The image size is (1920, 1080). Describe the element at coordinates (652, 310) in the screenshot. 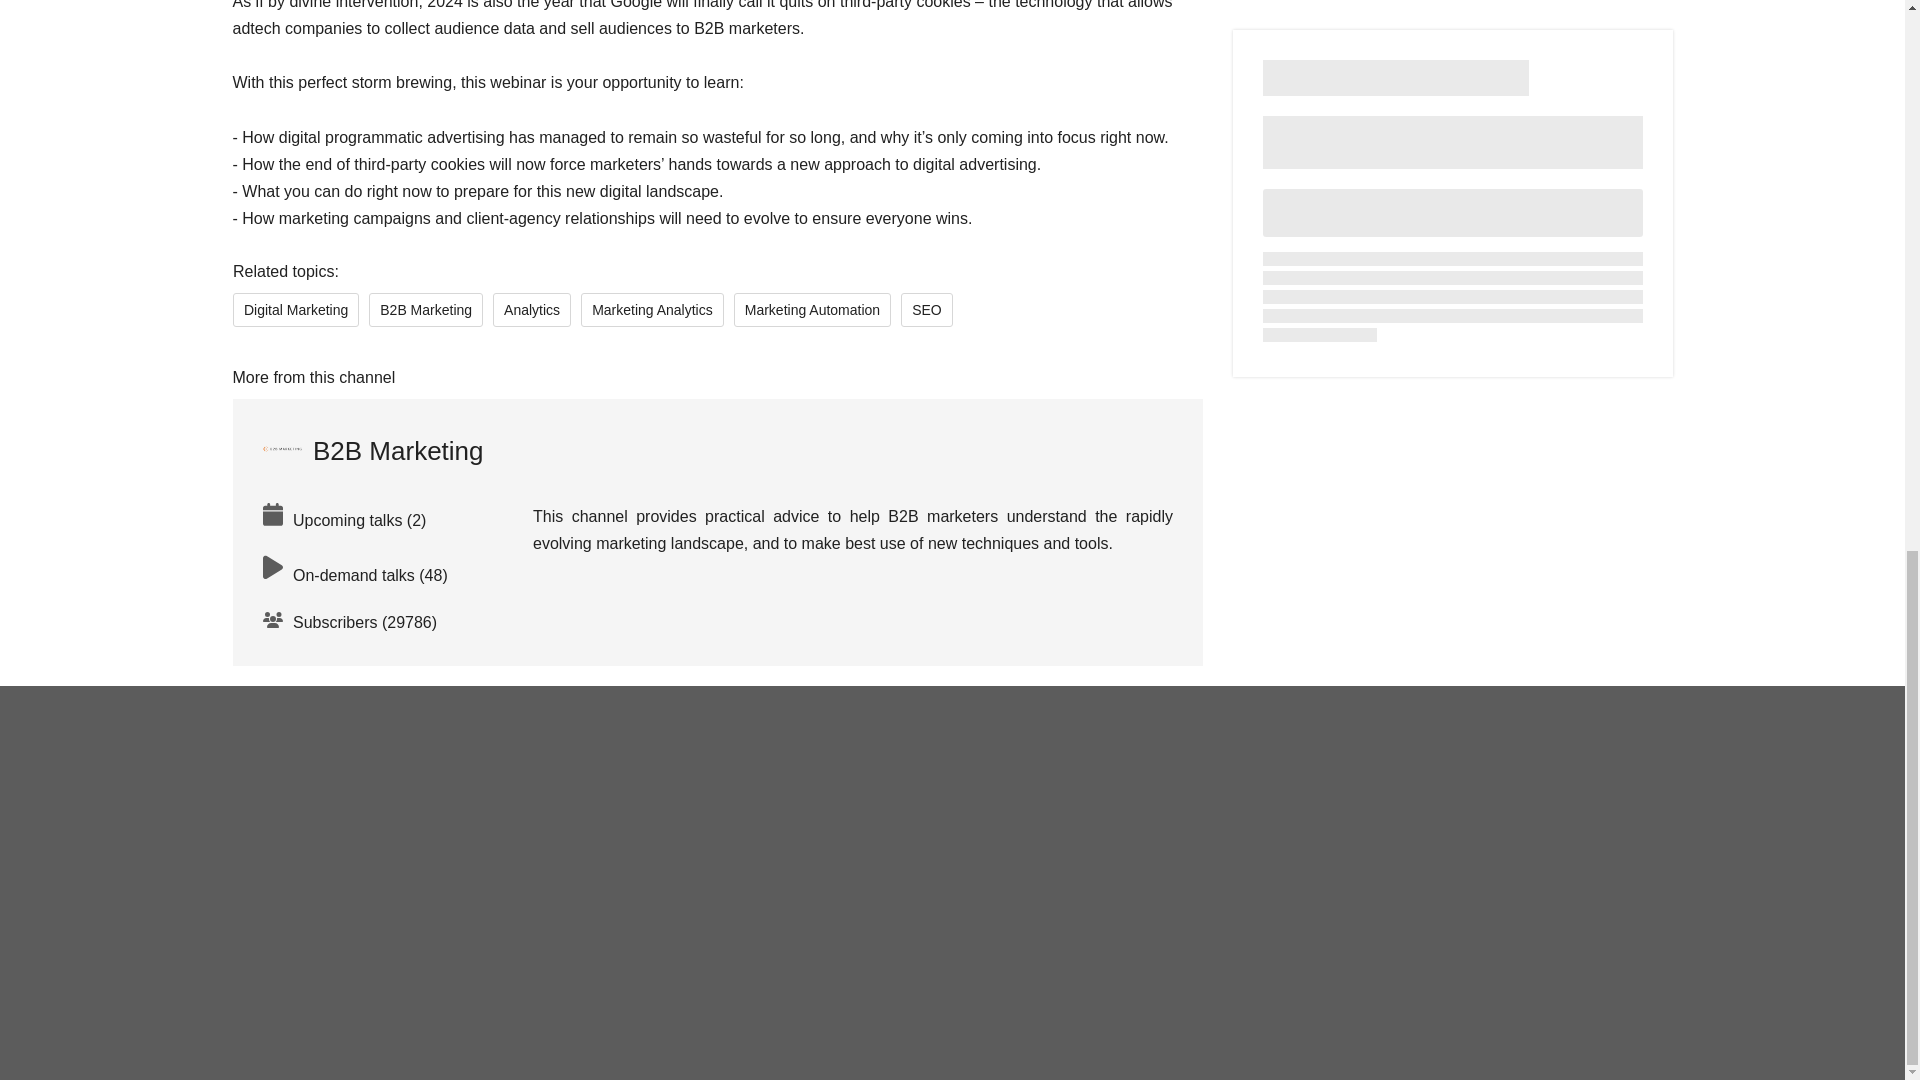

I see `Marketing Analytics` at that location.